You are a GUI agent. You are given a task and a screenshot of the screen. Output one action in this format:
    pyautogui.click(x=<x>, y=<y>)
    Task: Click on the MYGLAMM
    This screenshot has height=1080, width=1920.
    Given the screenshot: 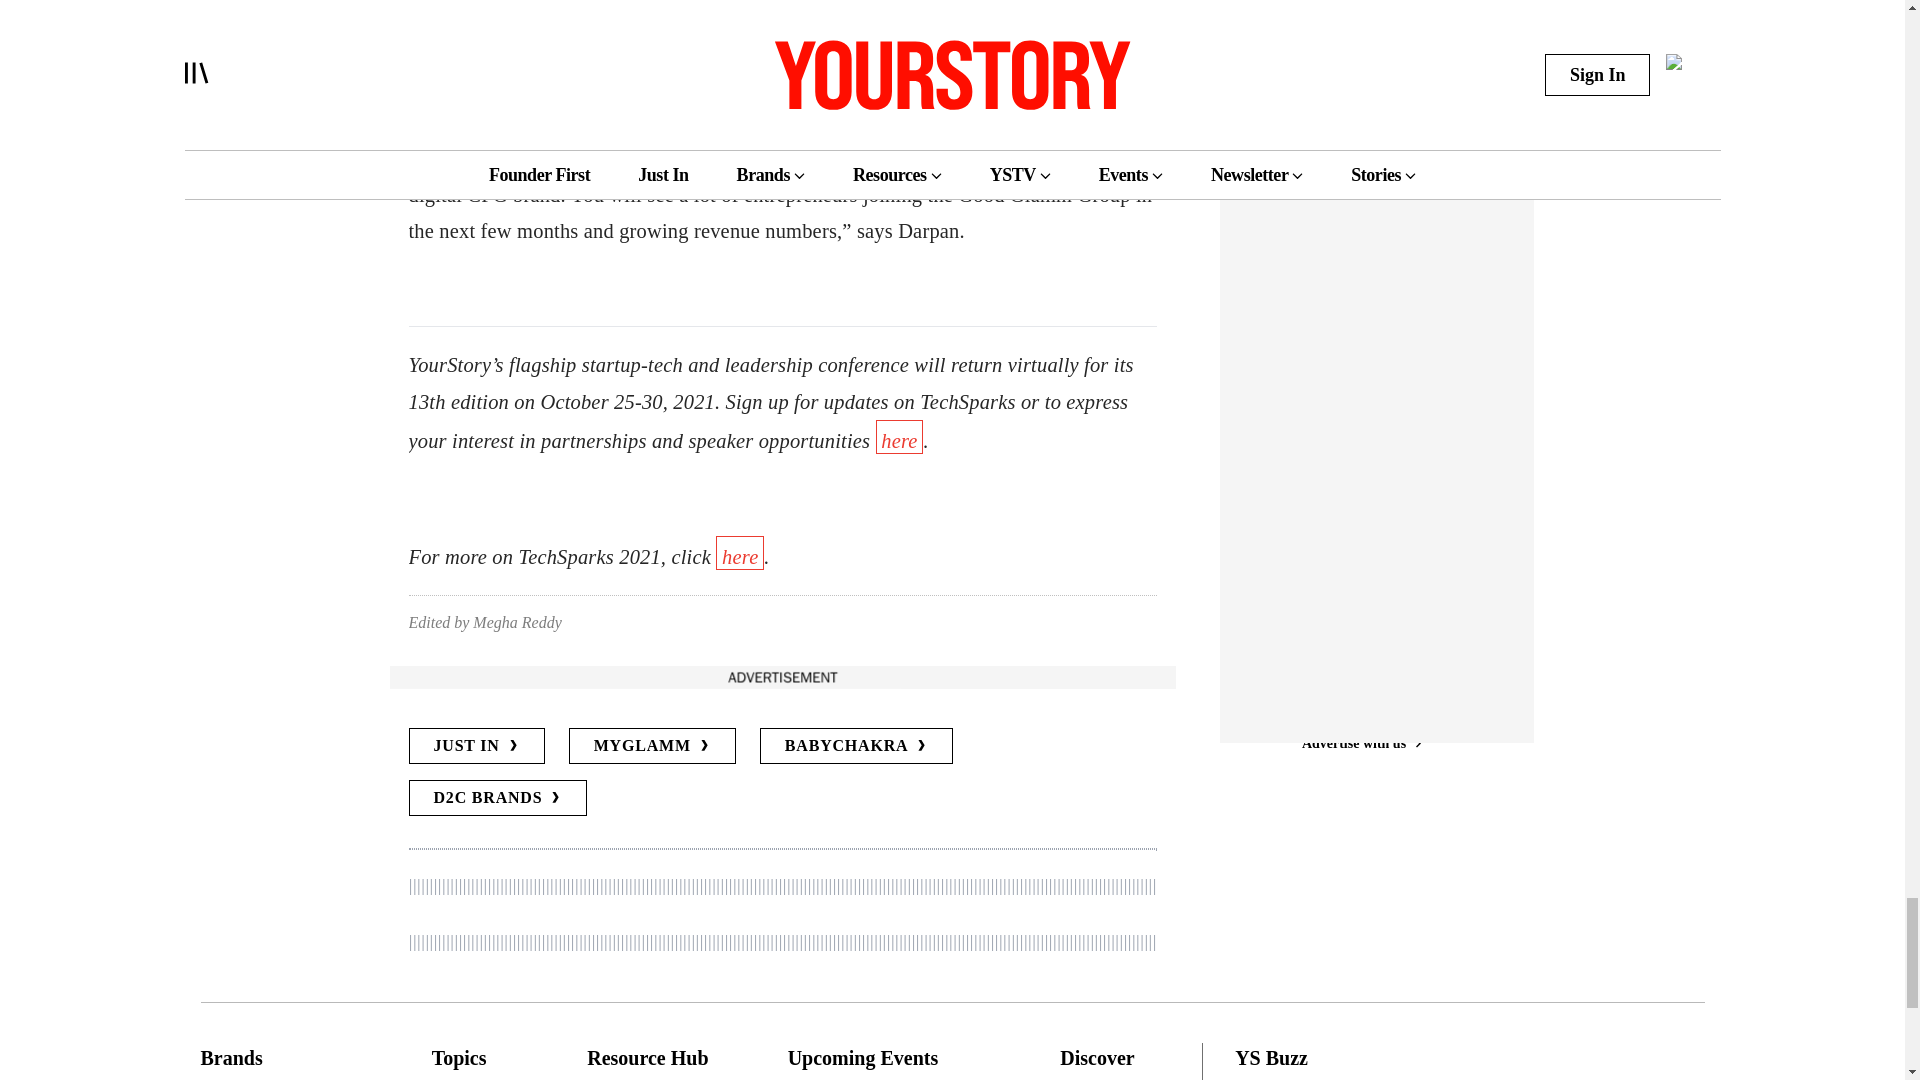 What is the action you would take?
    pyautogui.click(x=652, y=745)
    